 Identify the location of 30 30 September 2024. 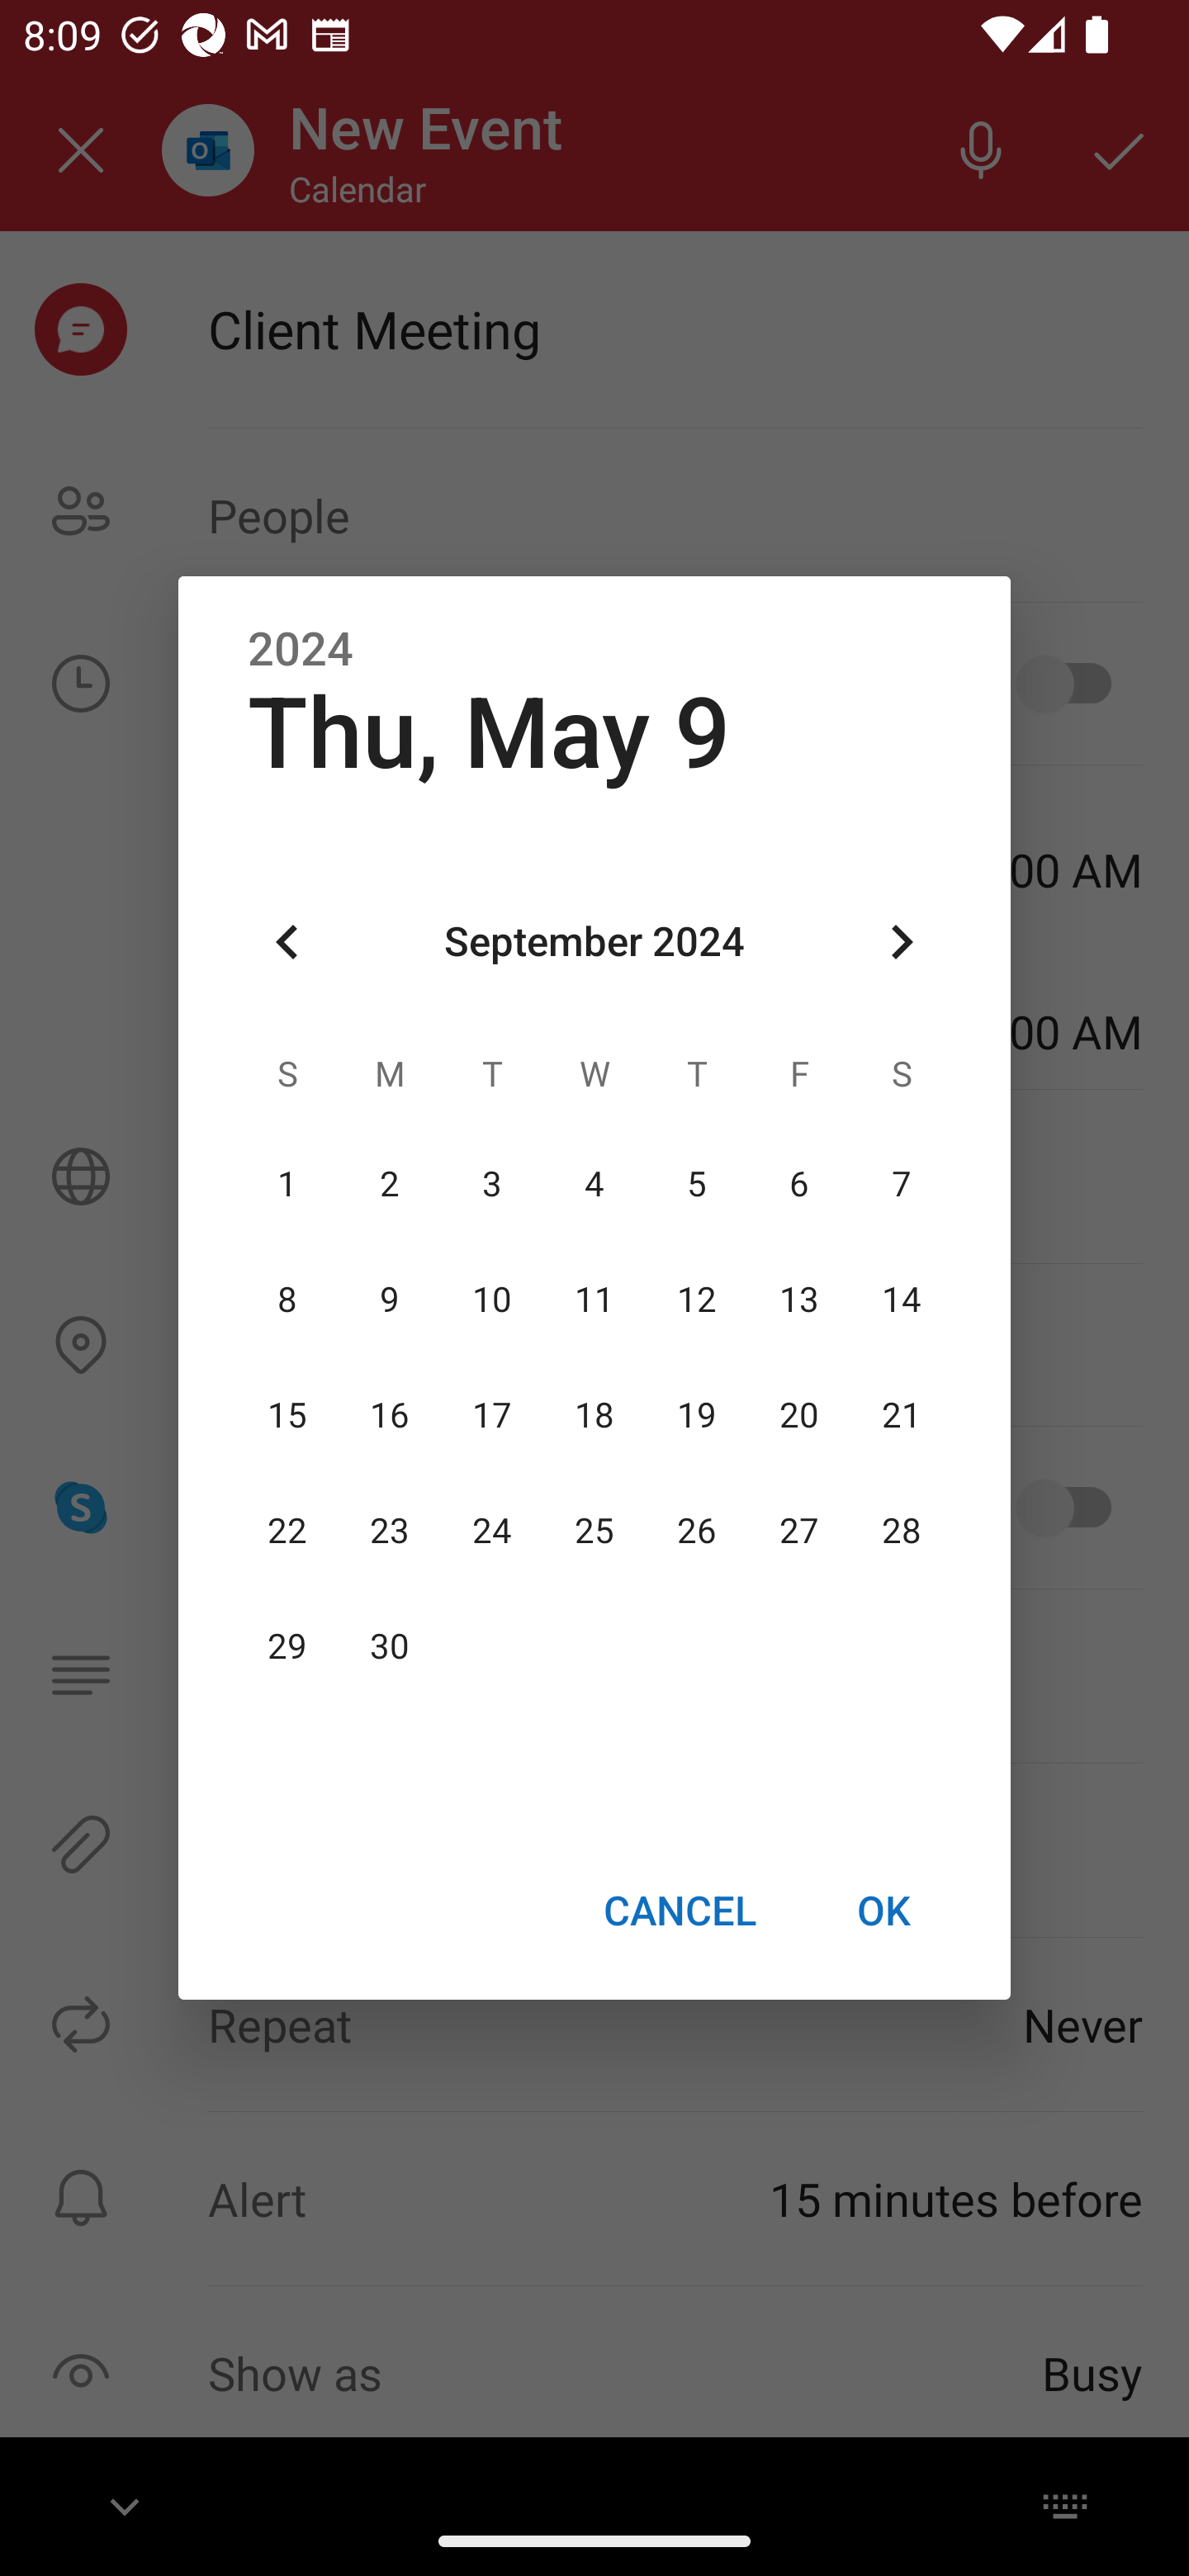
(390, 1647).